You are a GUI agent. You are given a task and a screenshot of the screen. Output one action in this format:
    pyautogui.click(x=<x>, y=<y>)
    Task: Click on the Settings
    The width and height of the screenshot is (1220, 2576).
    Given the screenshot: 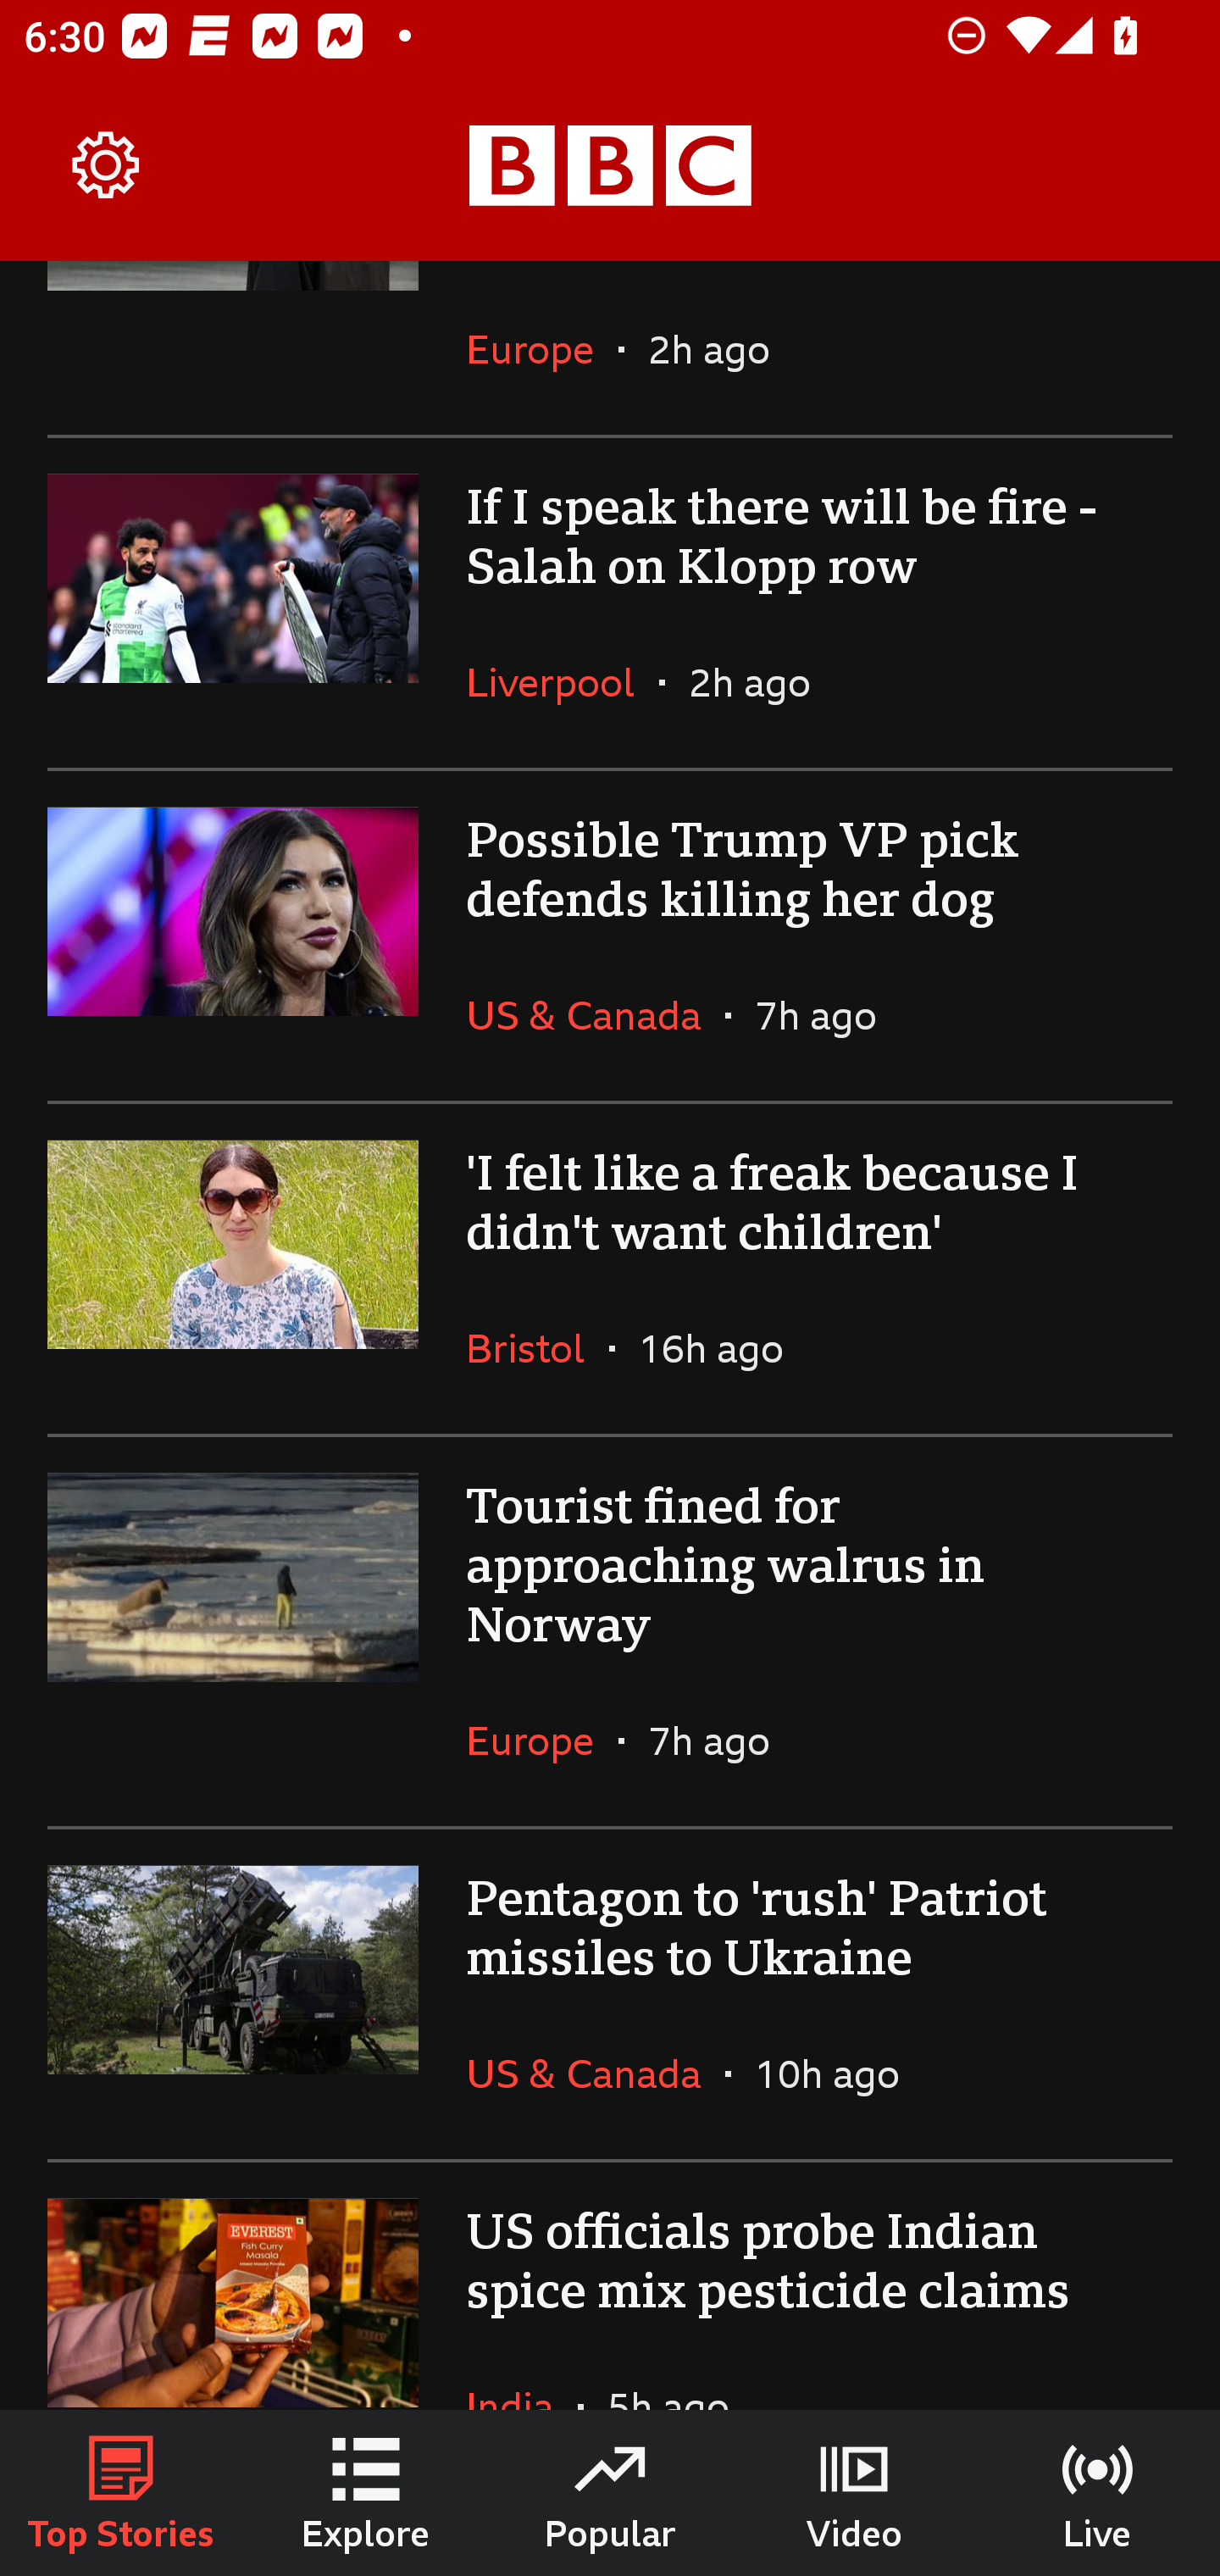 What is the action you would take?
    pyautogui.click(x=107, y=166)
    